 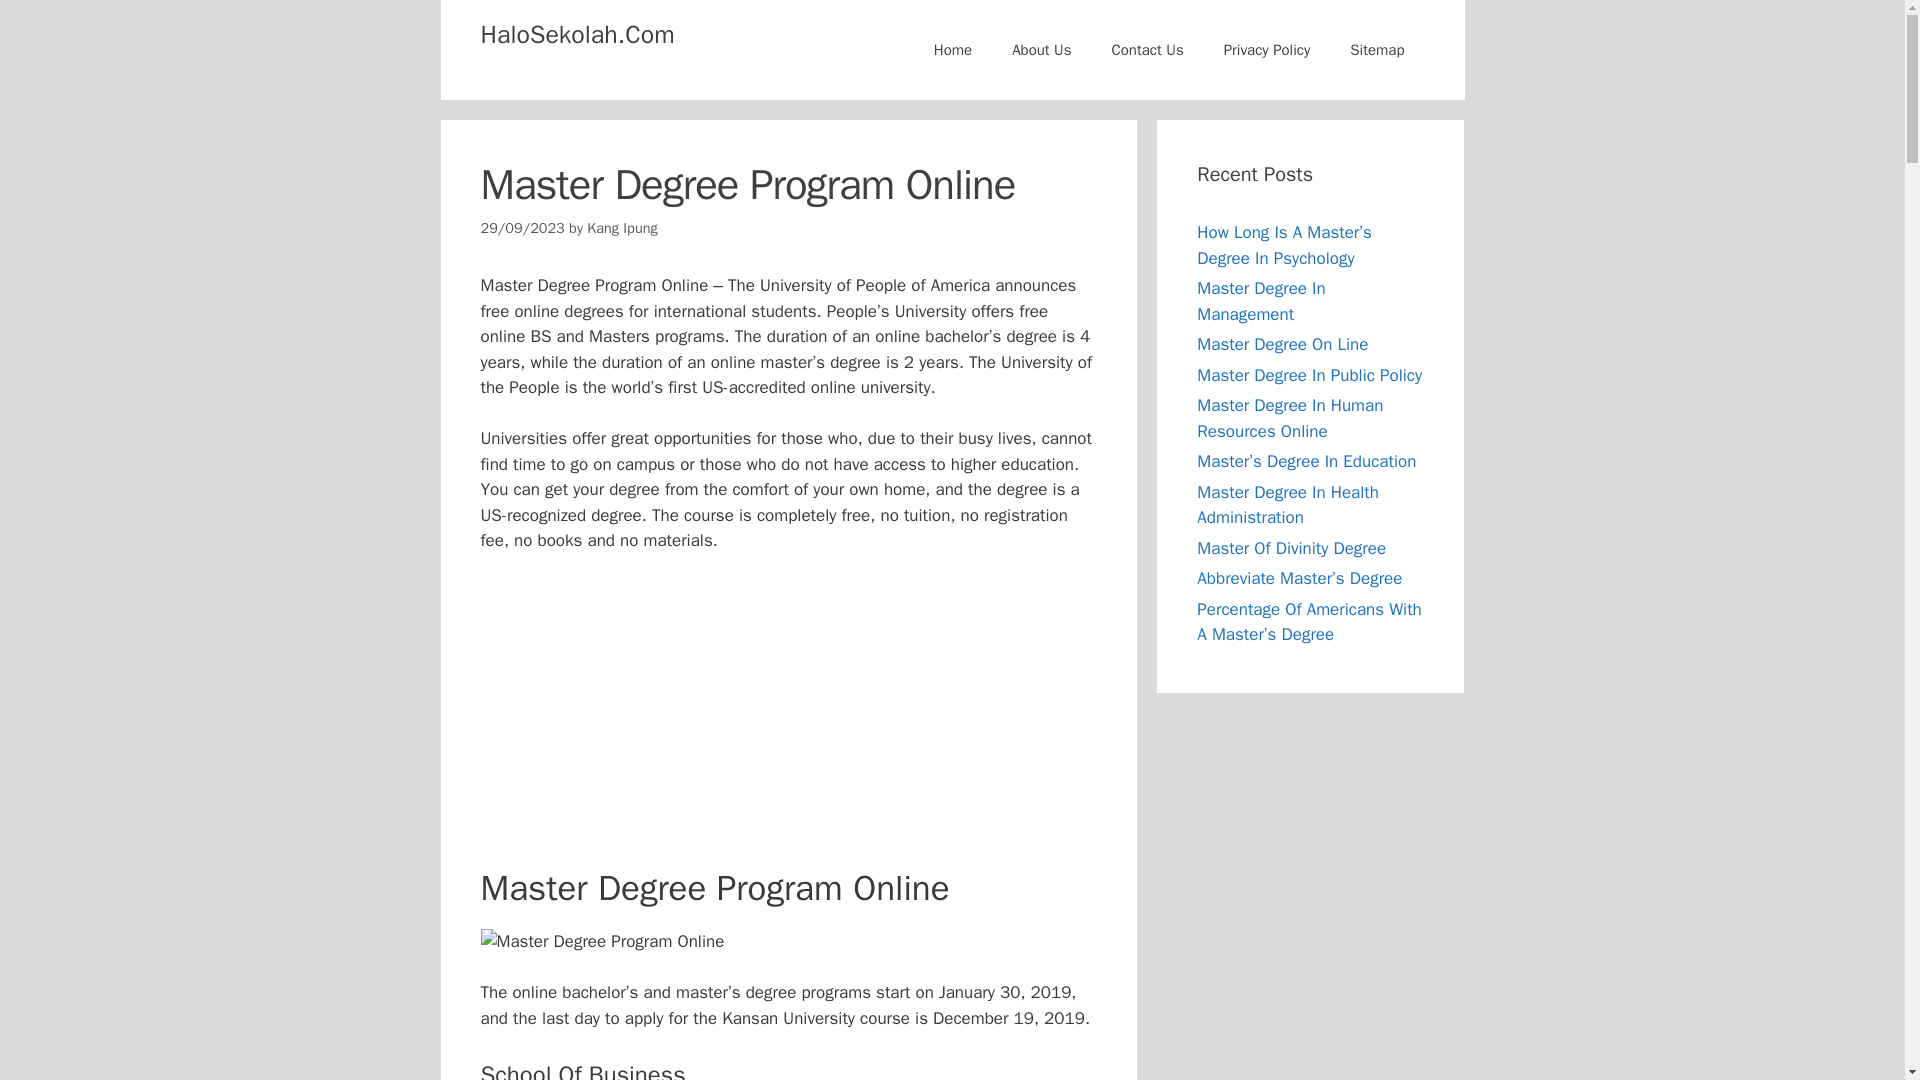 I want to click on Master Degree In Health Administration, so click(x=1287, y=505).